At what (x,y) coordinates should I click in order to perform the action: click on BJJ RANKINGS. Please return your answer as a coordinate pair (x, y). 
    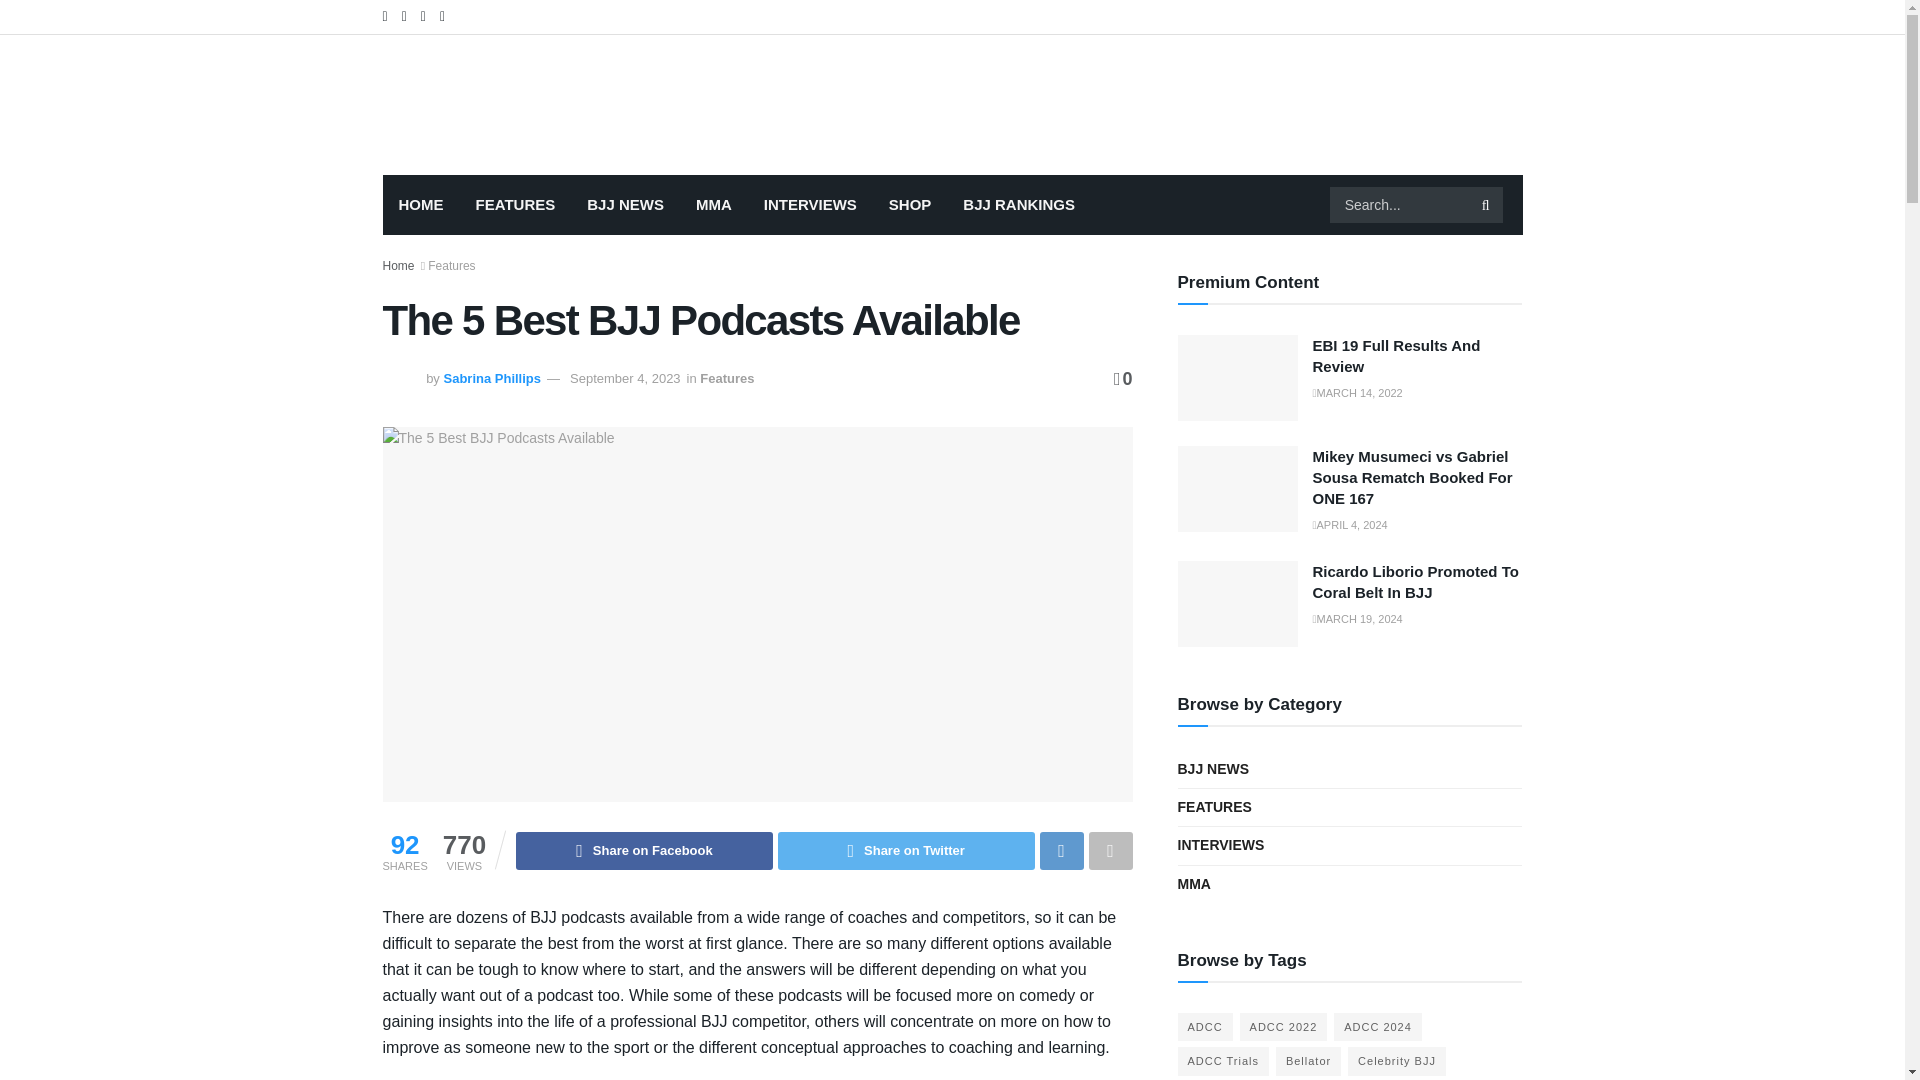
    Looking at the image, I should click on (1018, 204).